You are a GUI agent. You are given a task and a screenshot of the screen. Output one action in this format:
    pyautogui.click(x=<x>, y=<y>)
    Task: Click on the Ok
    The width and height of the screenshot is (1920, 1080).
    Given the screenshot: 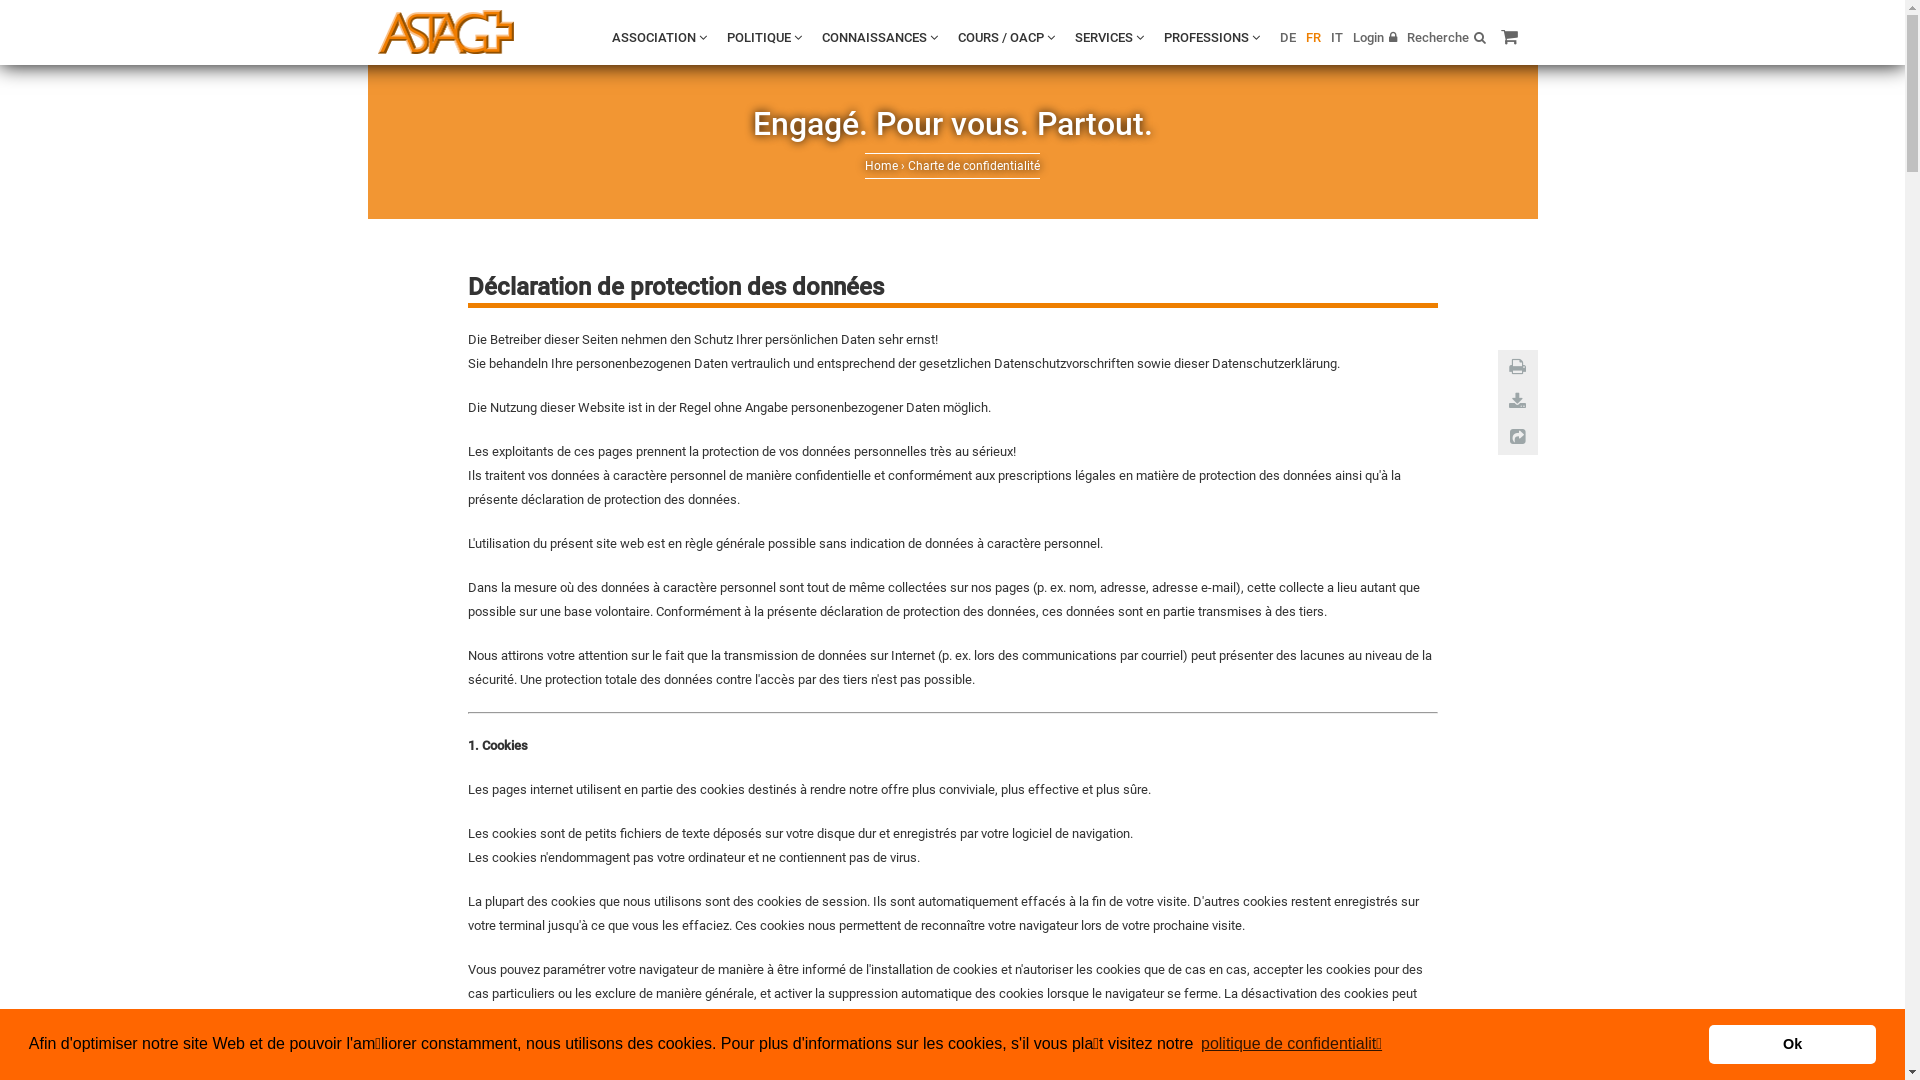 What is the action you would take?
    pyautogui.click(x=1792, y=1044)
    